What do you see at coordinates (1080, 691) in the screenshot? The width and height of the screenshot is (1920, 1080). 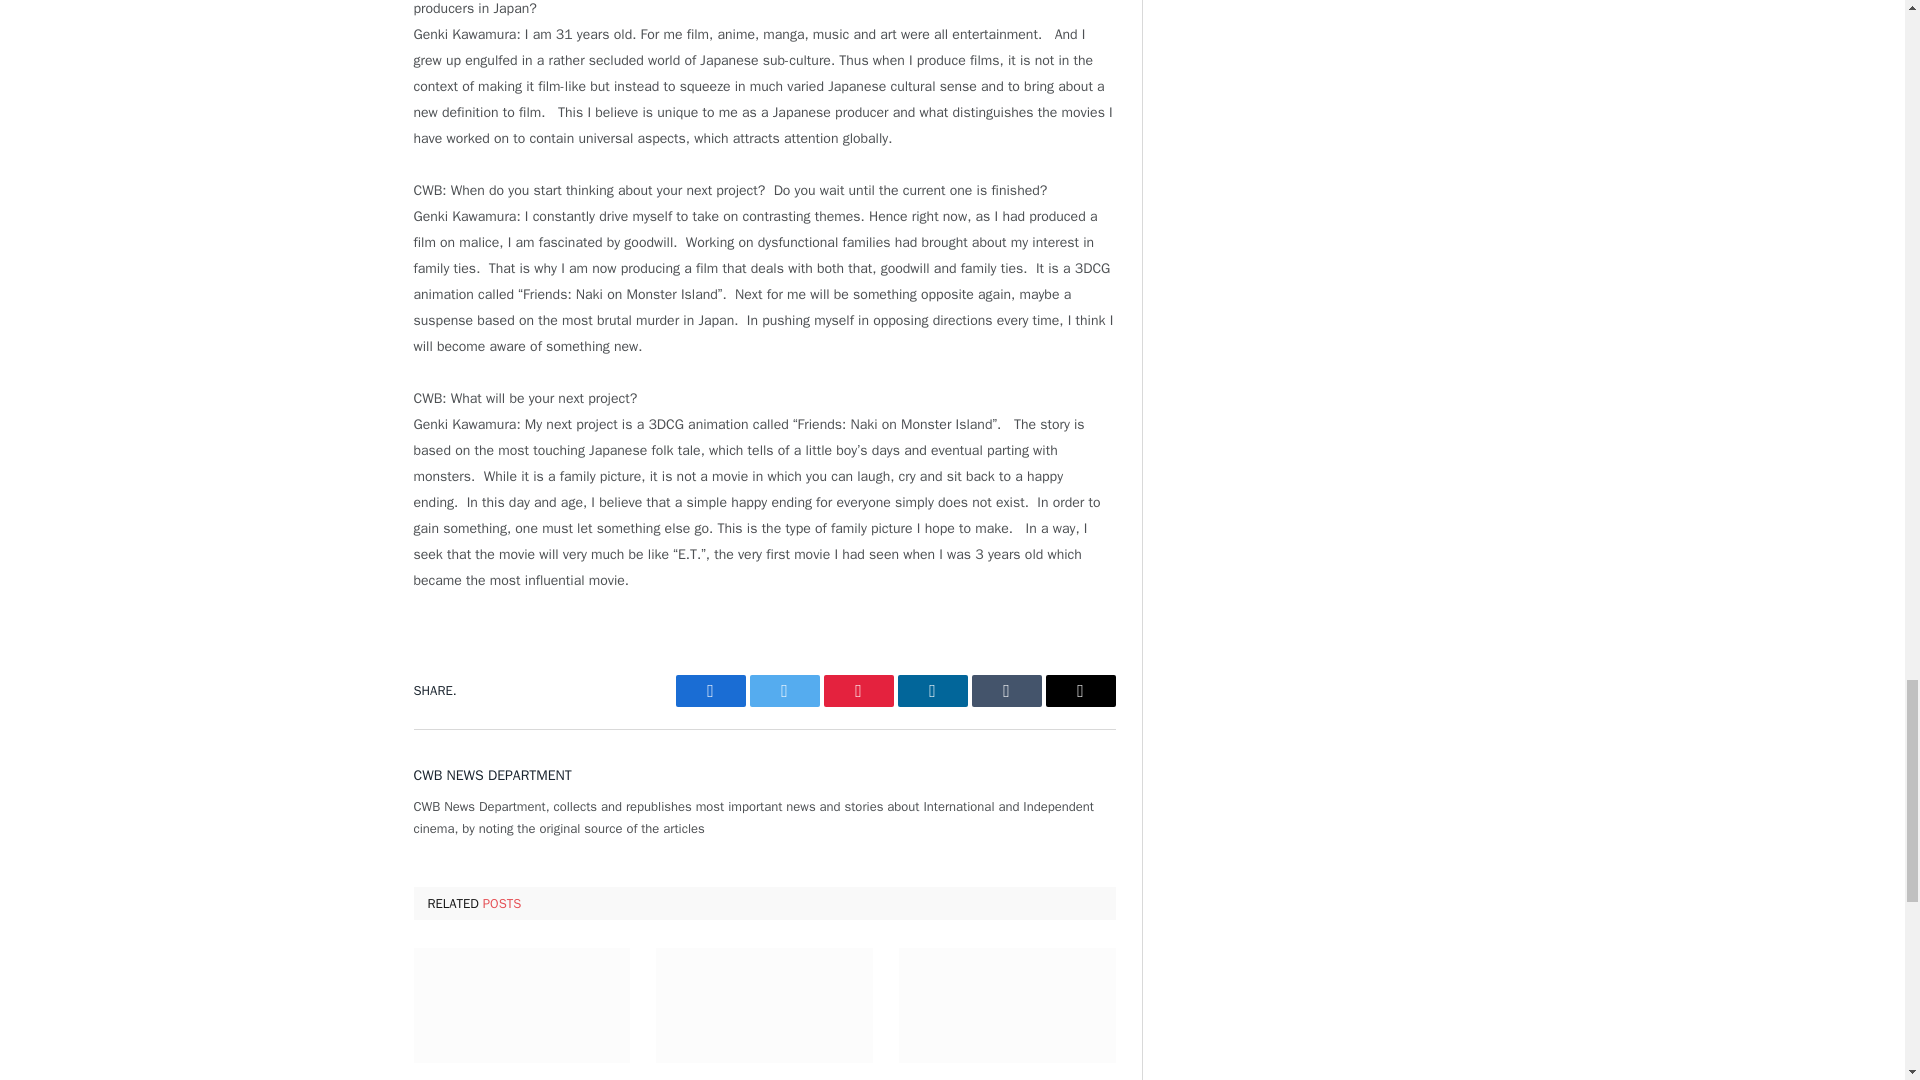 I see `Share via Email` at bounding box center [1080, 691].